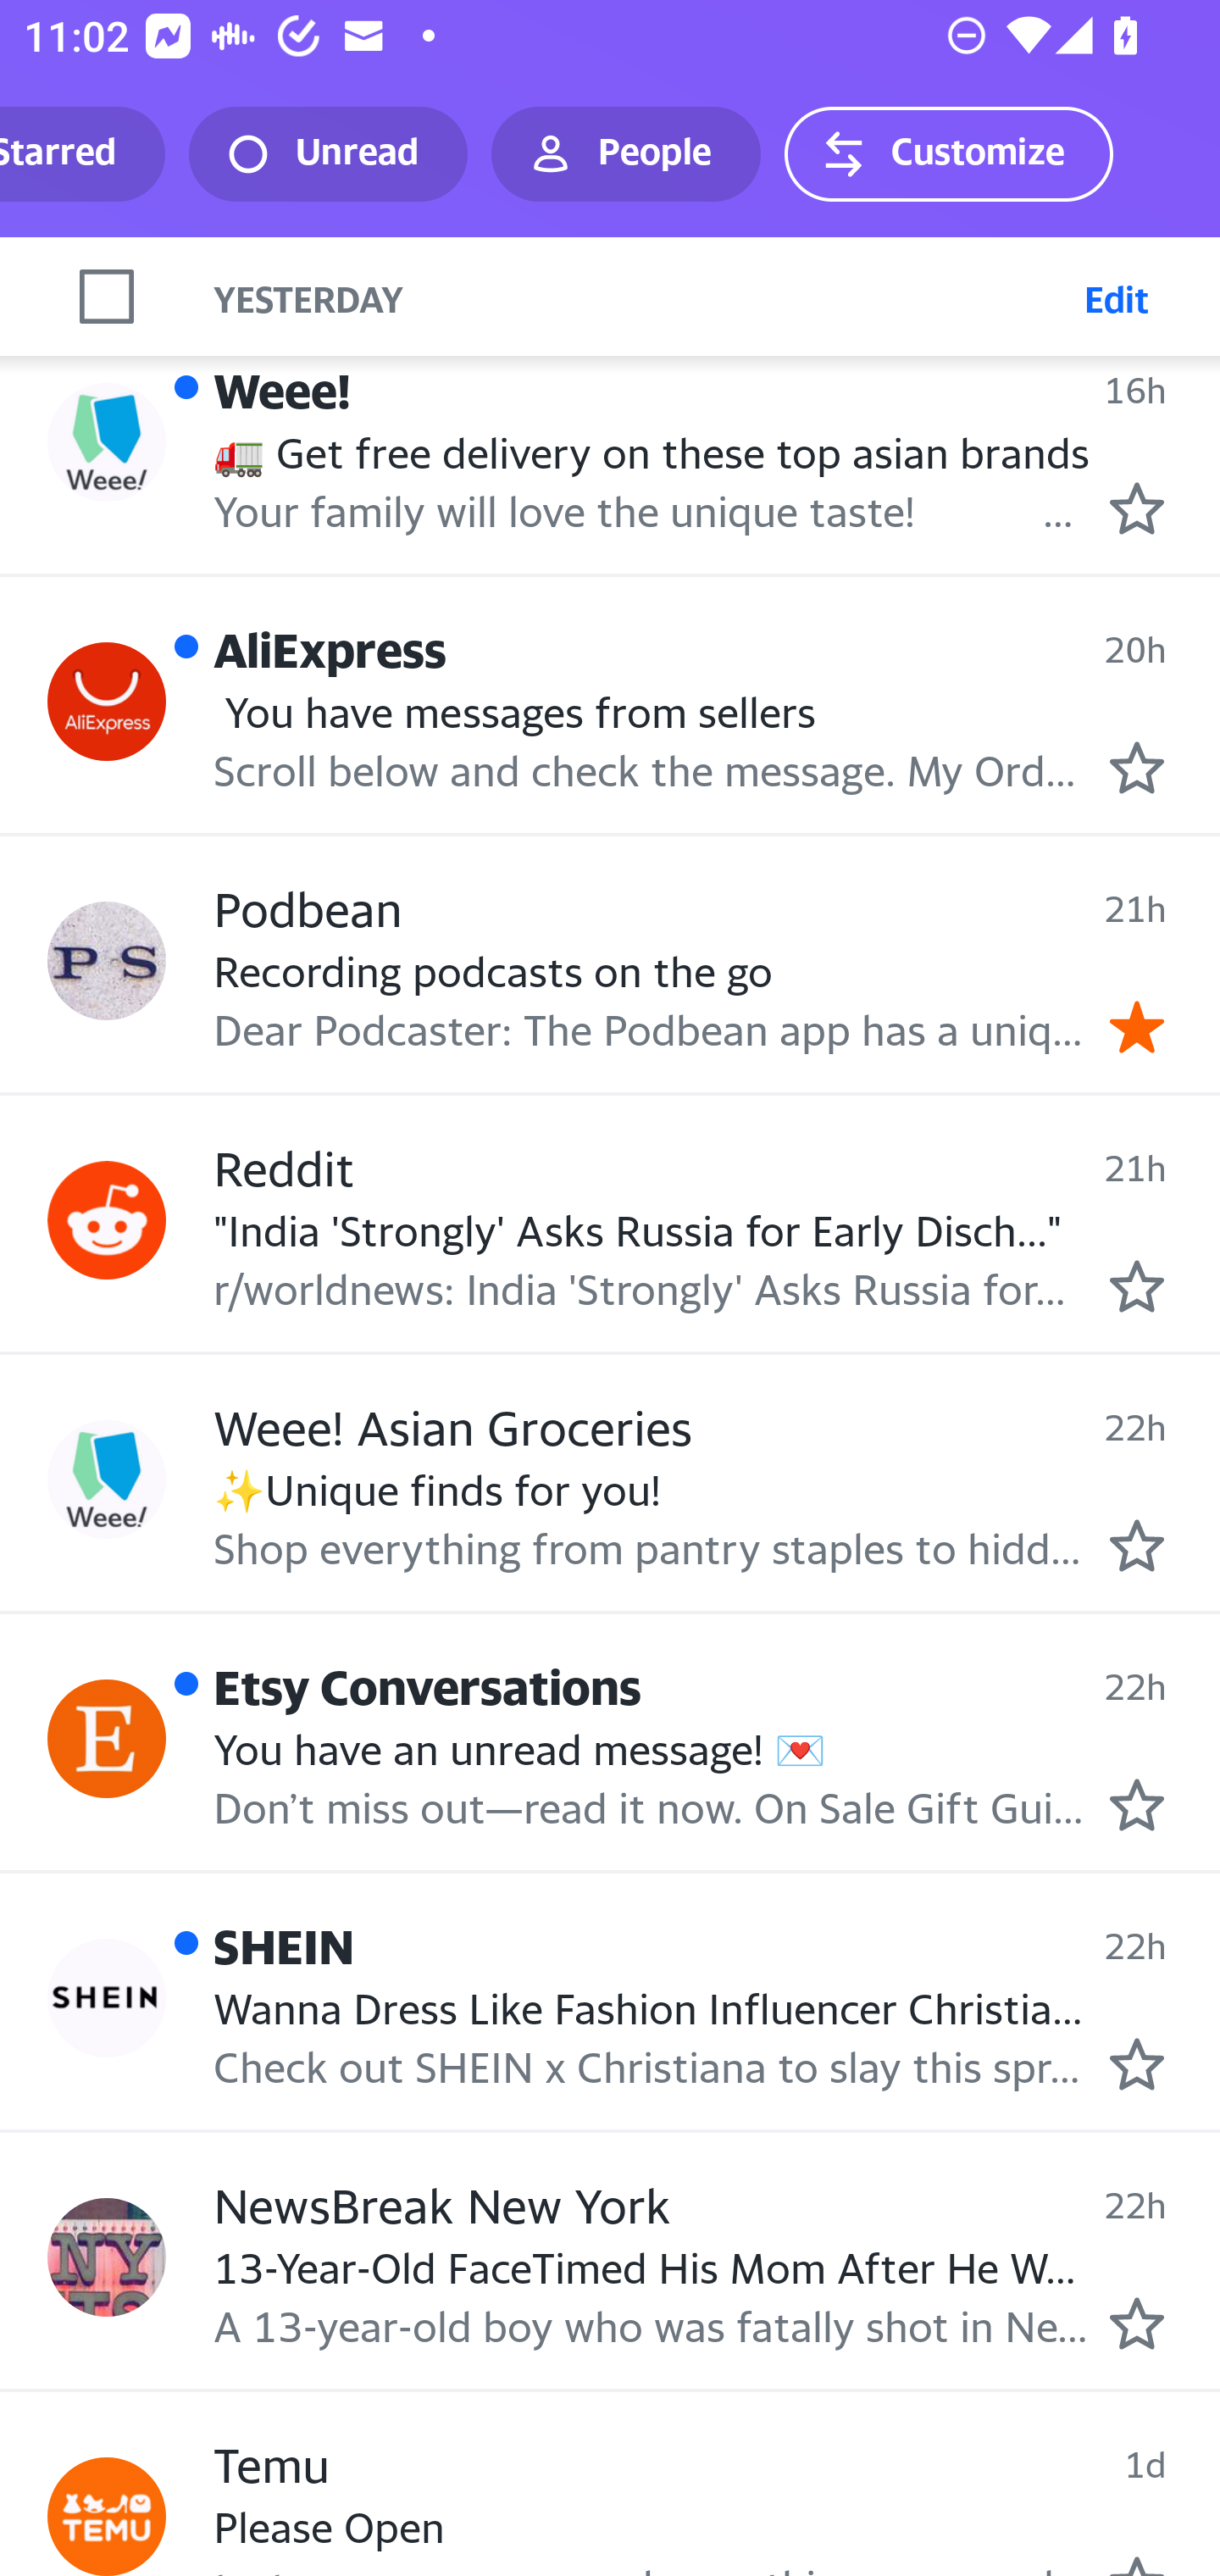  What do you see at coordinates (1137, 769) in the screenshot?
I see `Mark as starred.` at bounding box center [1137, 769].